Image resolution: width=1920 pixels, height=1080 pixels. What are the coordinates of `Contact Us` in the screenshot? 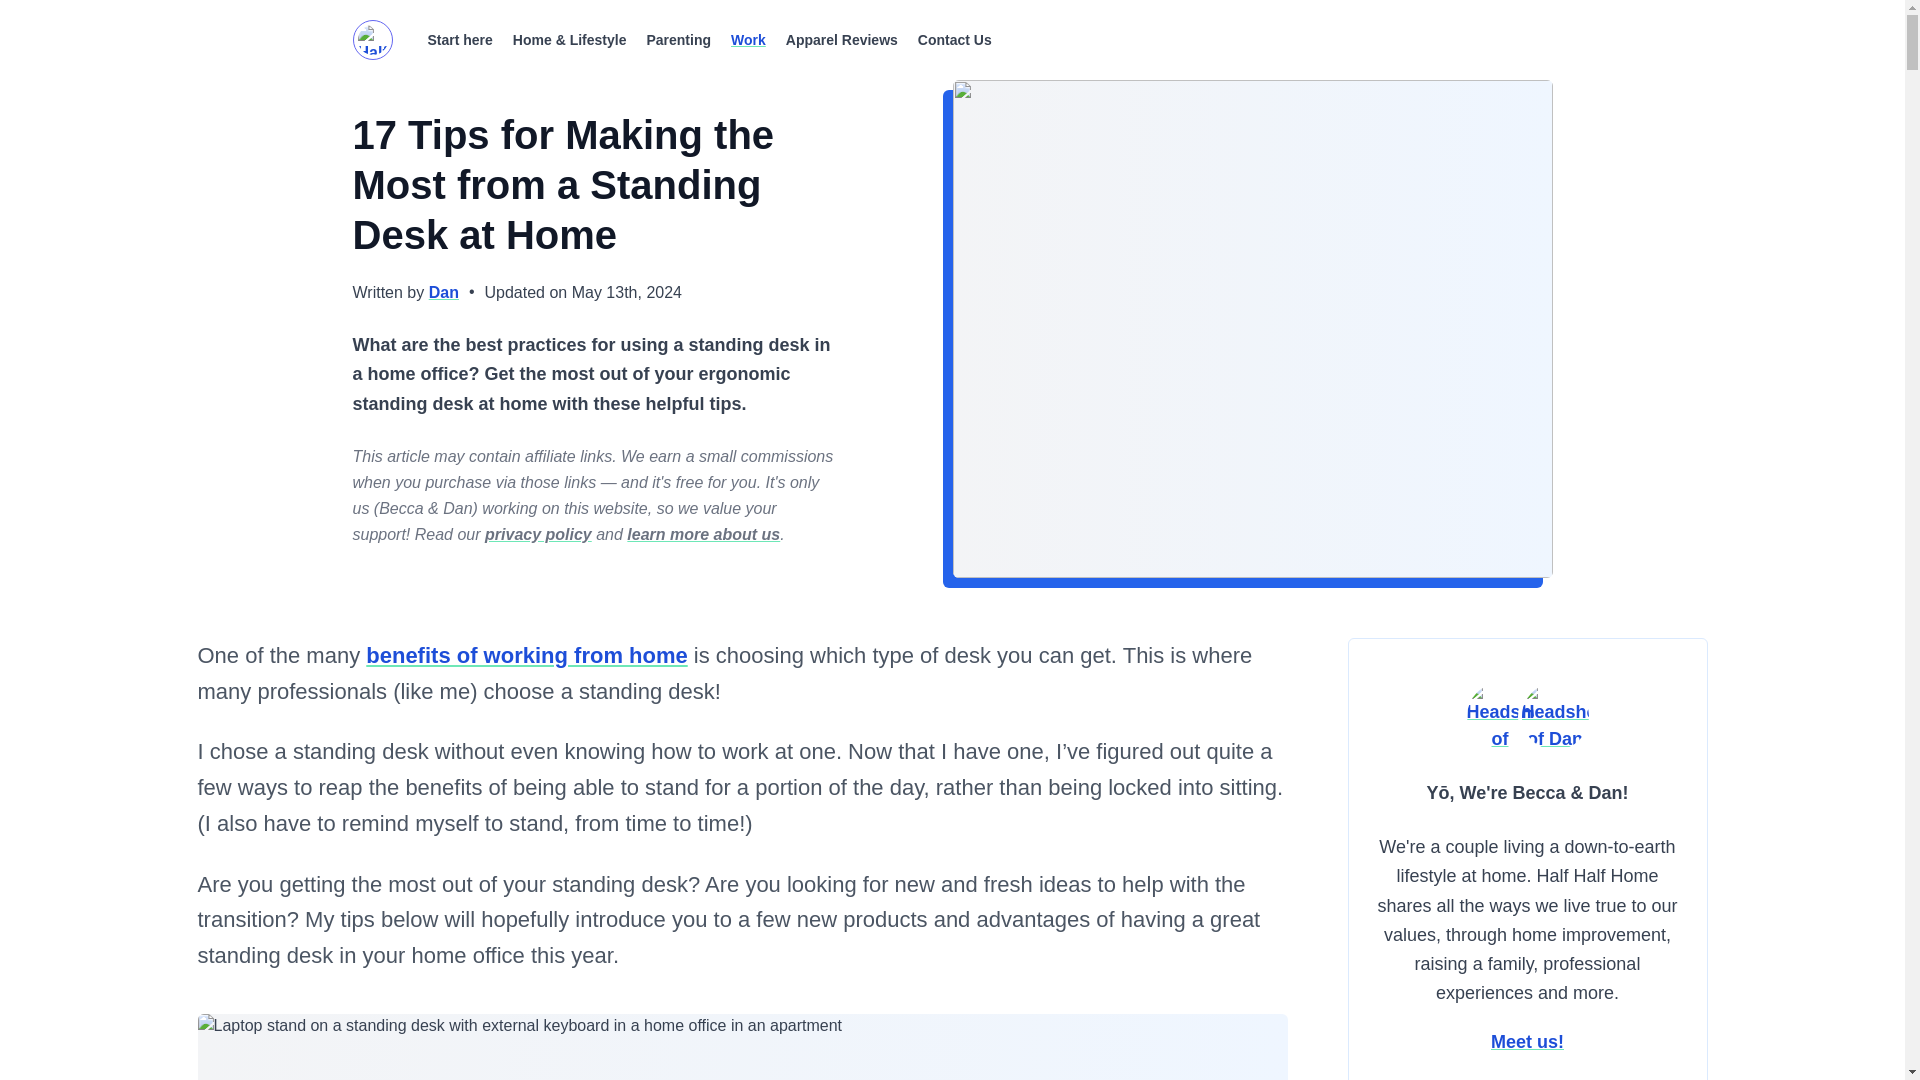 It's located at (954, 40).